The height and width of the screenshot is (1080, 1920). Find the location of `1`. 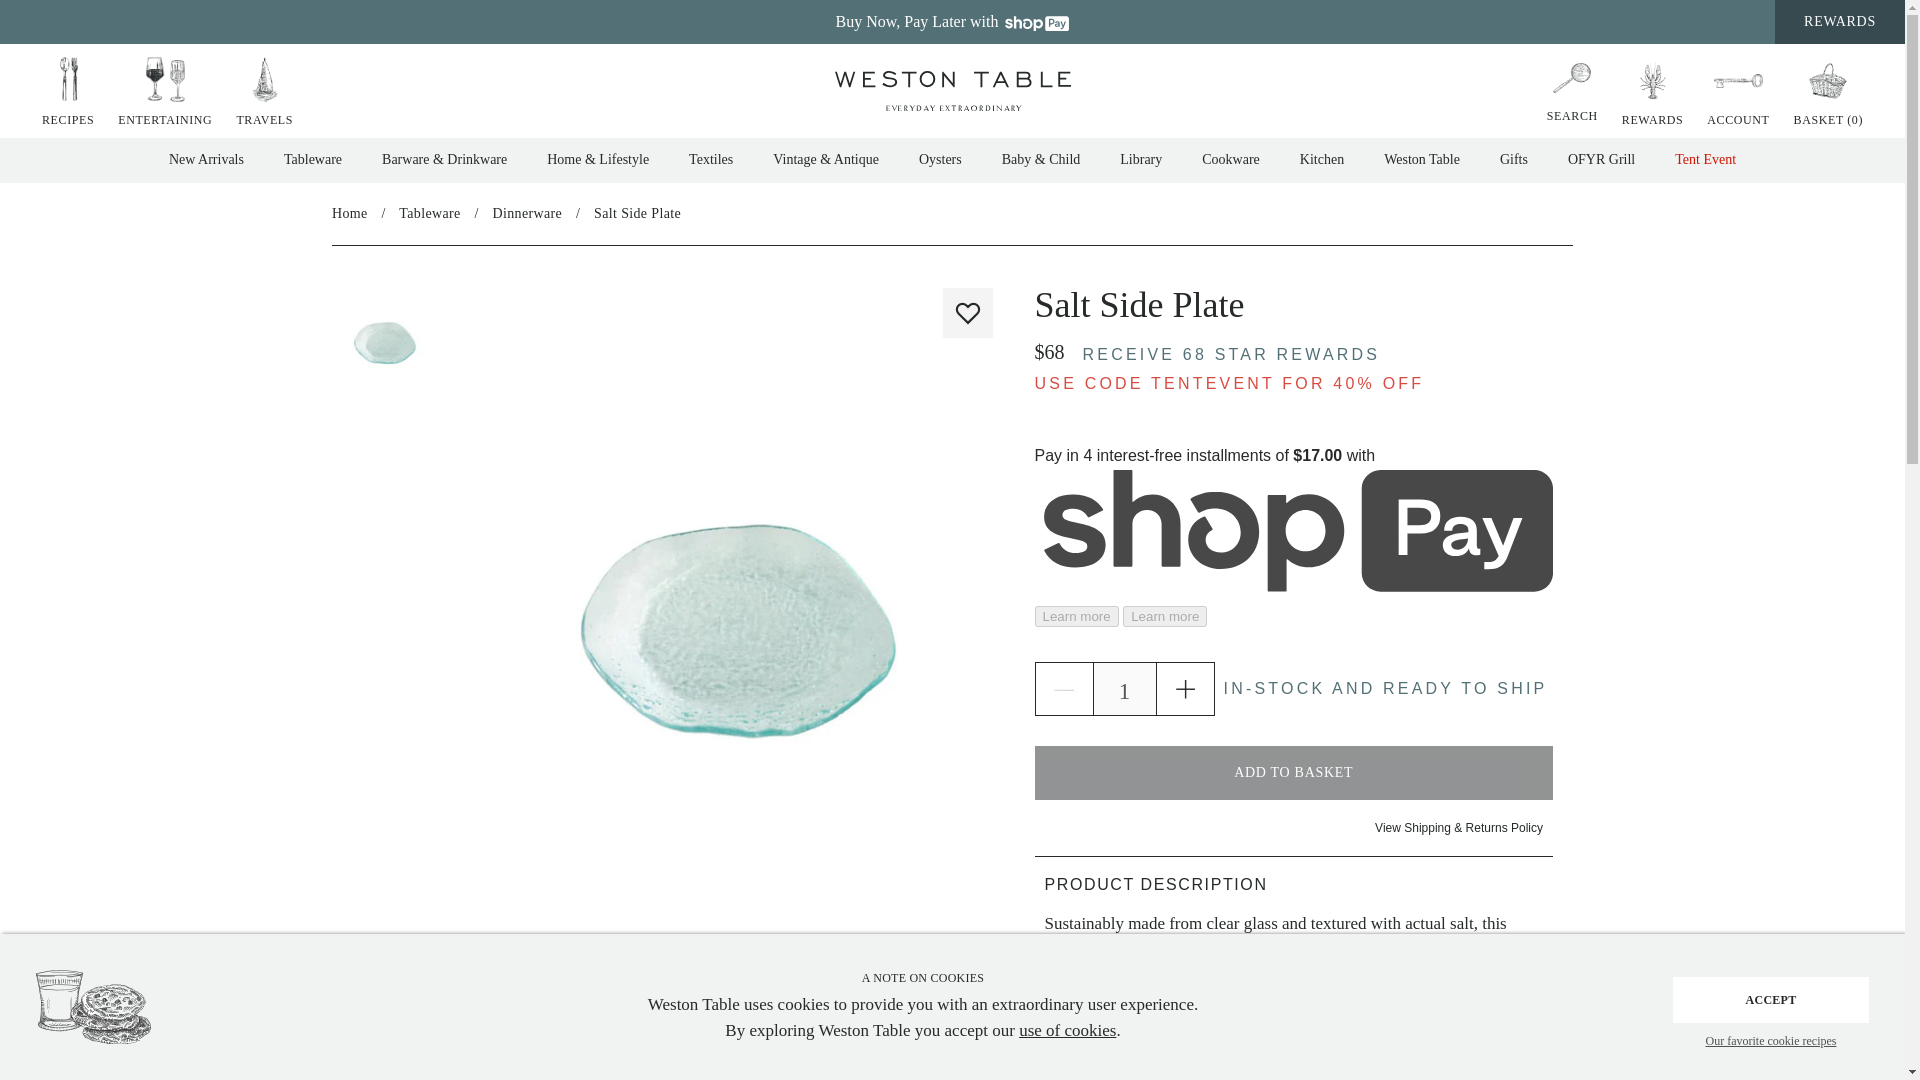

1 is located at coordinates (1124, 688).